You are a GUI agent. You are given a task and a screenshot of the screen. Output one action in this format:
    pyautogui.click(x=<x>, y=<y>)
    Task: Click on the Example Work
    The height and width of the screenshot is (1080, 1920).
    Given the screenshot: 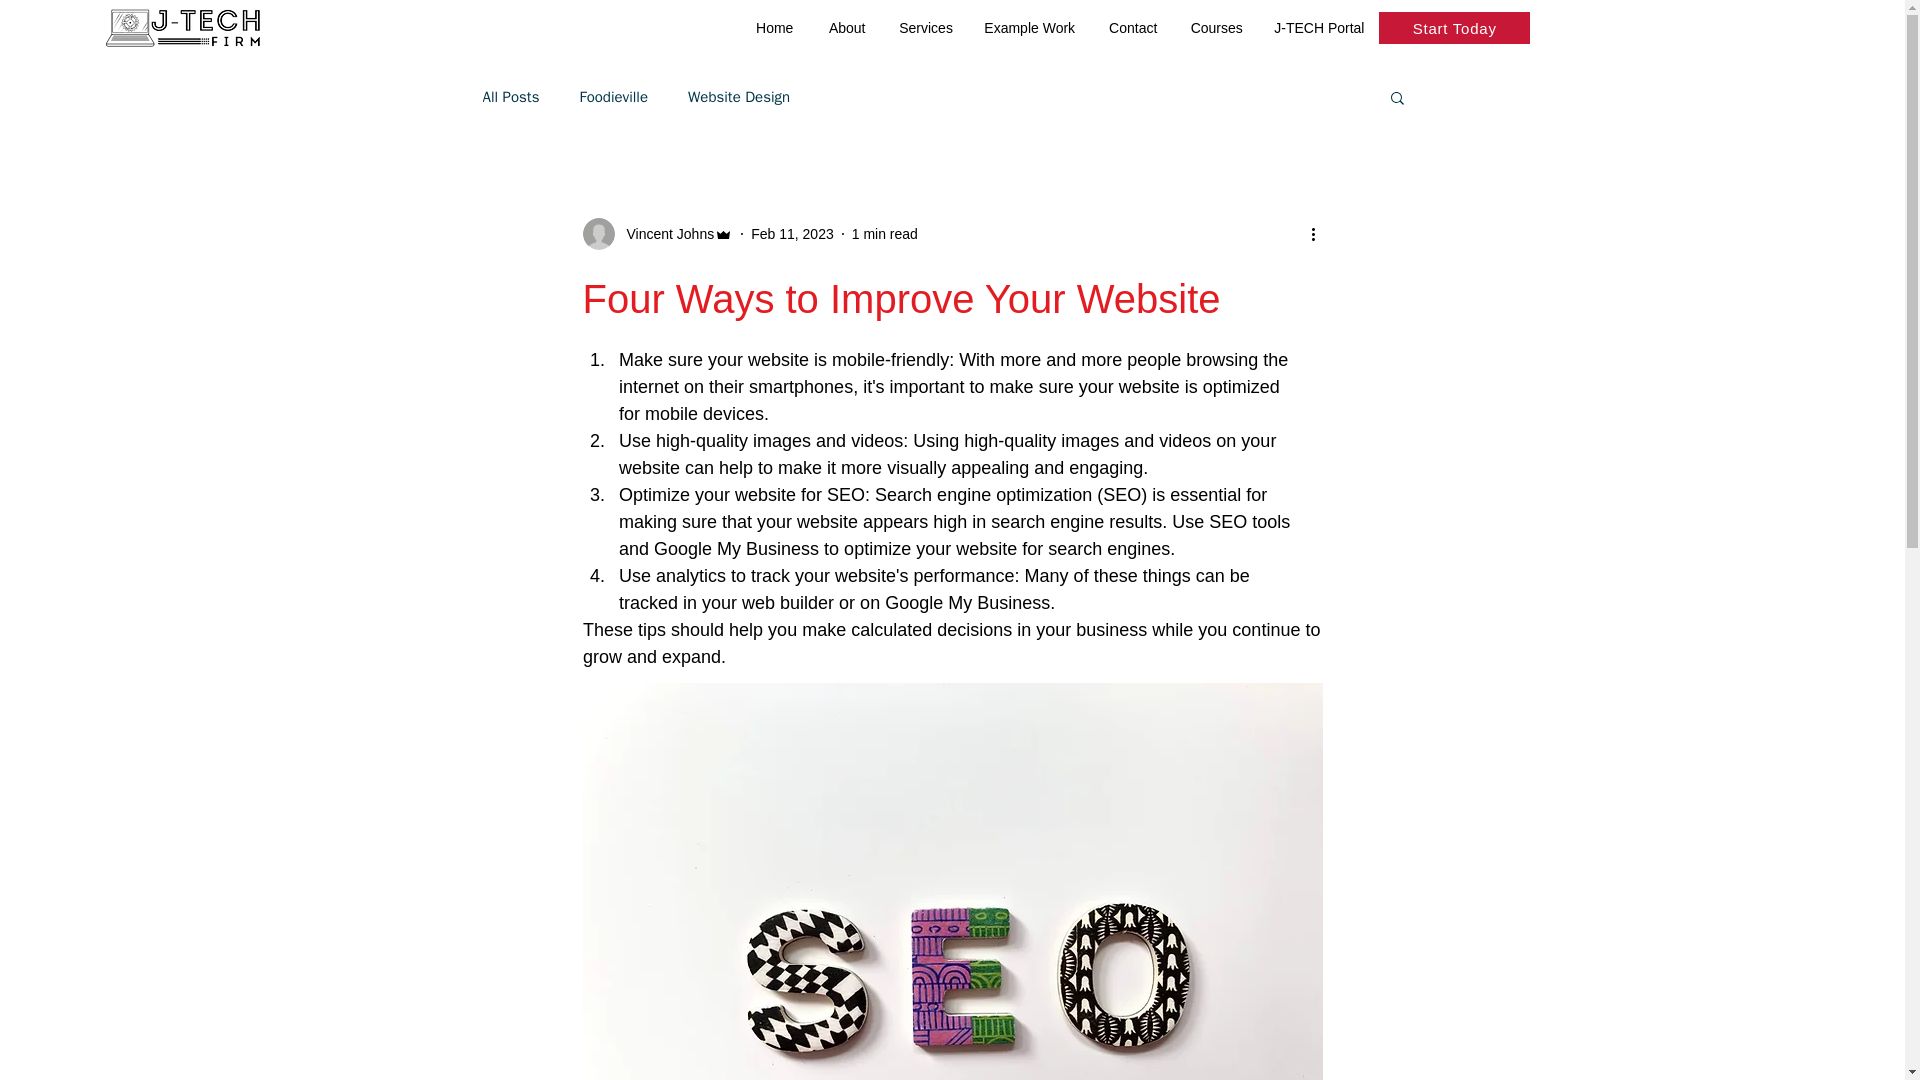 What is the action you would take?
    pyautogui.click(x=1028, y=28)
    